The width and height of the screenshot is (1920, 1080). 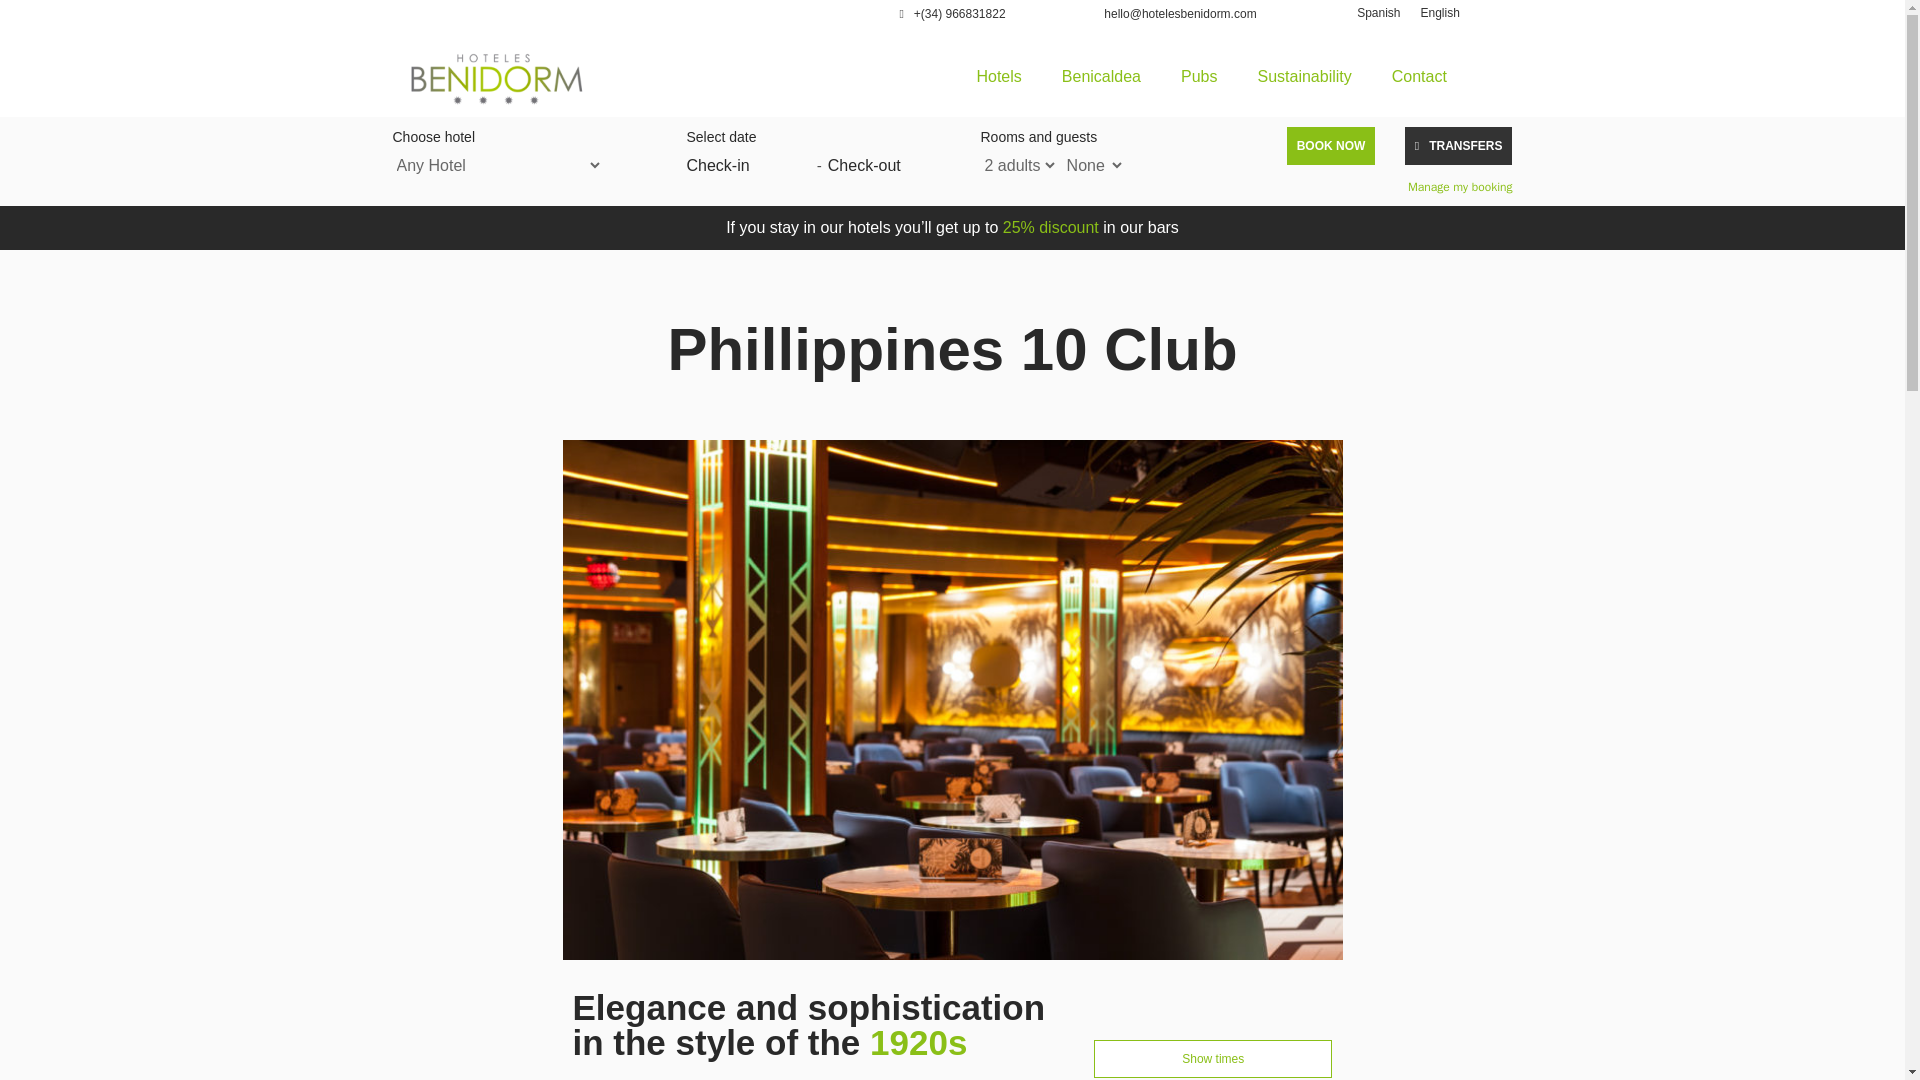 What do you see at coordinates (1331, 146) in the screenshot?
I see `Book now` at bounding box center [1331, 146].